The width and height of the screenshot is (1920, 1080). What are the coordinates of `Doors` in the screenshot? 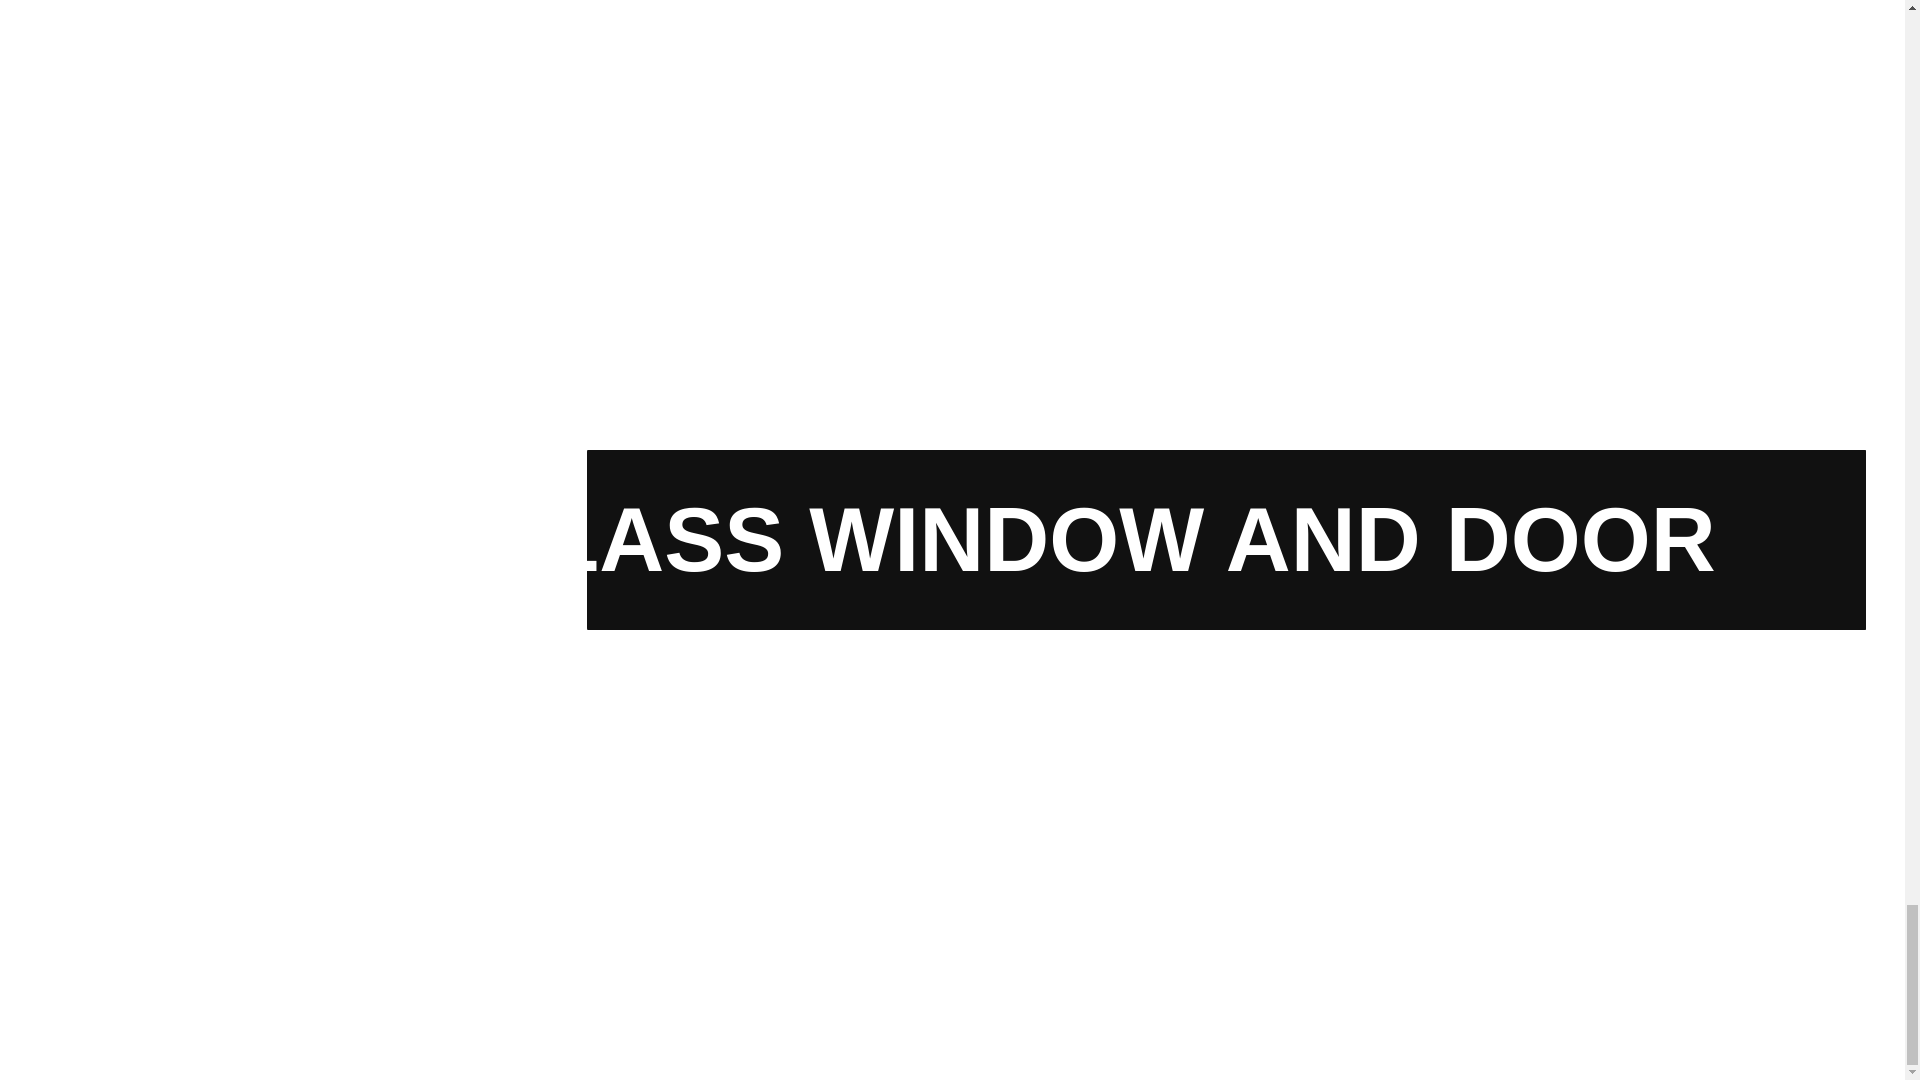 It's located at (798, 814).